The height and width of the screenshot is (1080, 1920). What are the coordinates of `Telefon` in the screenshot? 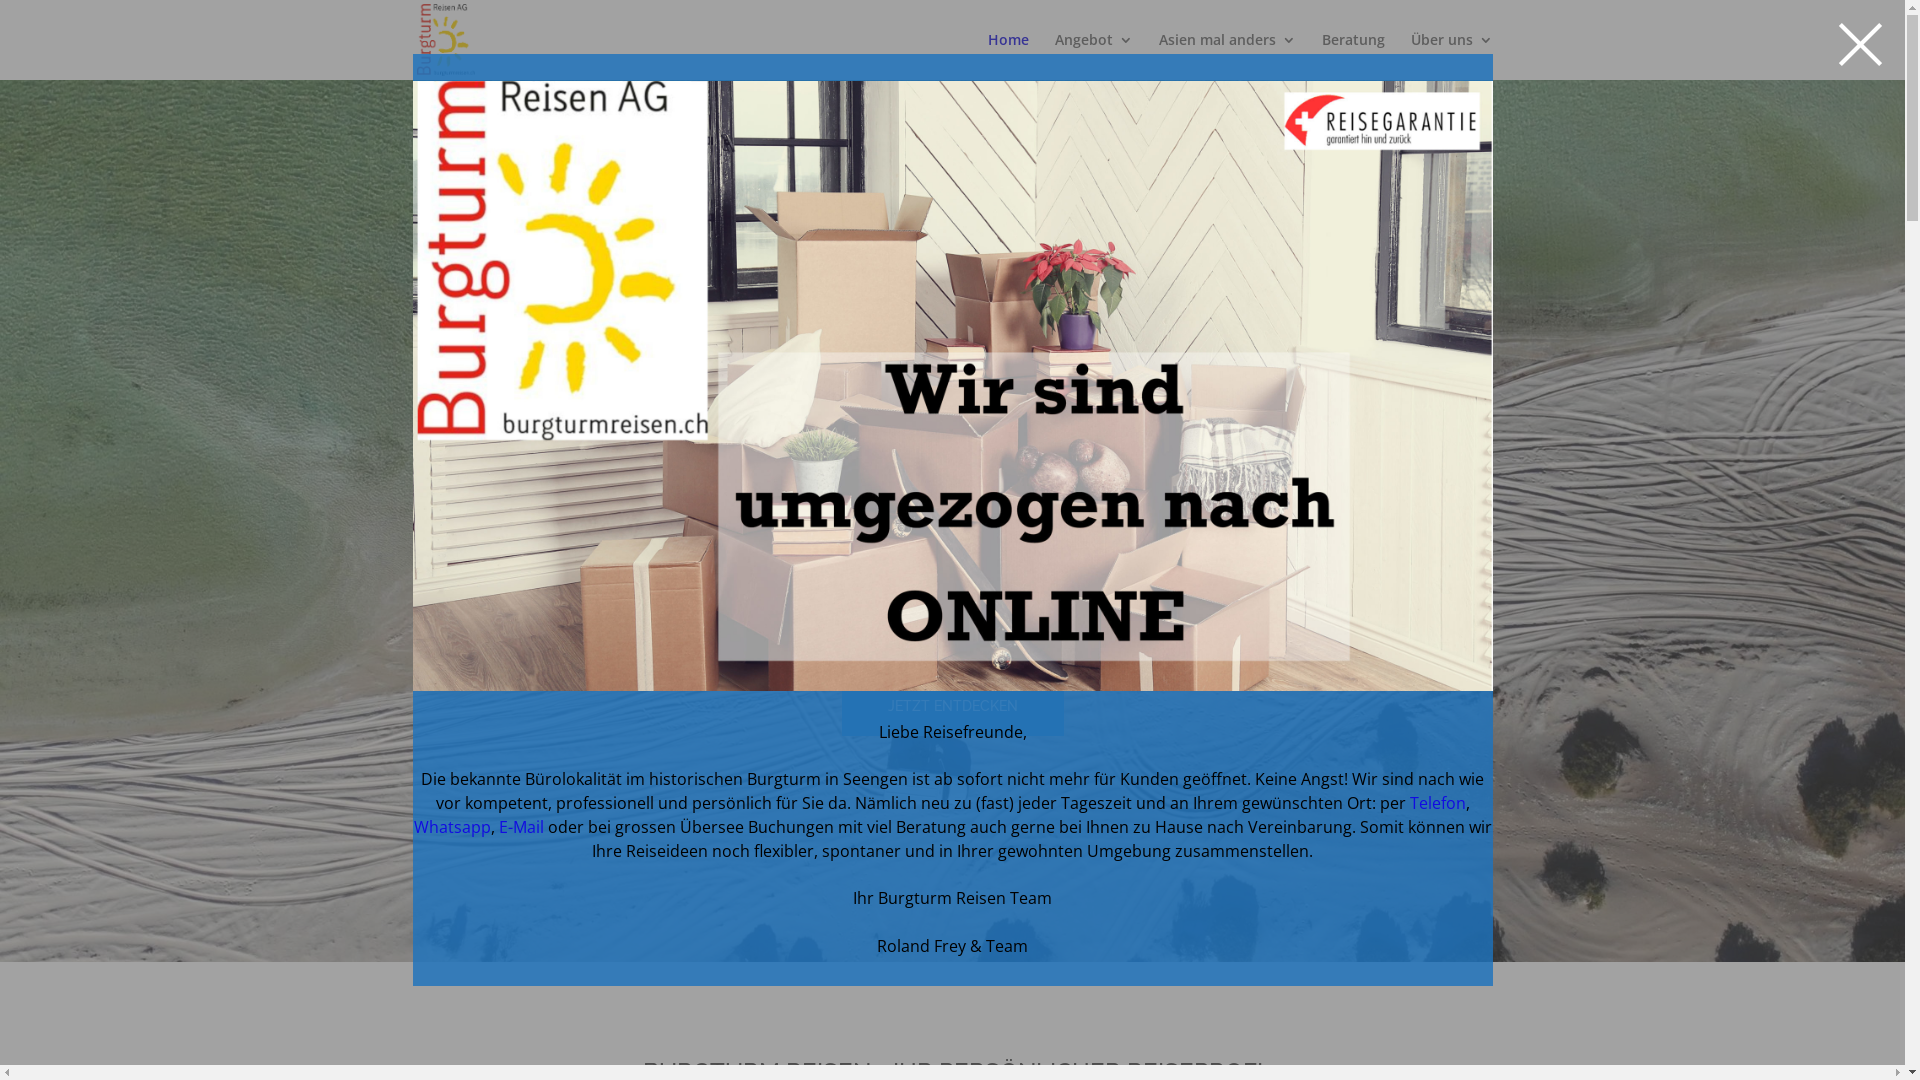 It's located at (1438, 803).